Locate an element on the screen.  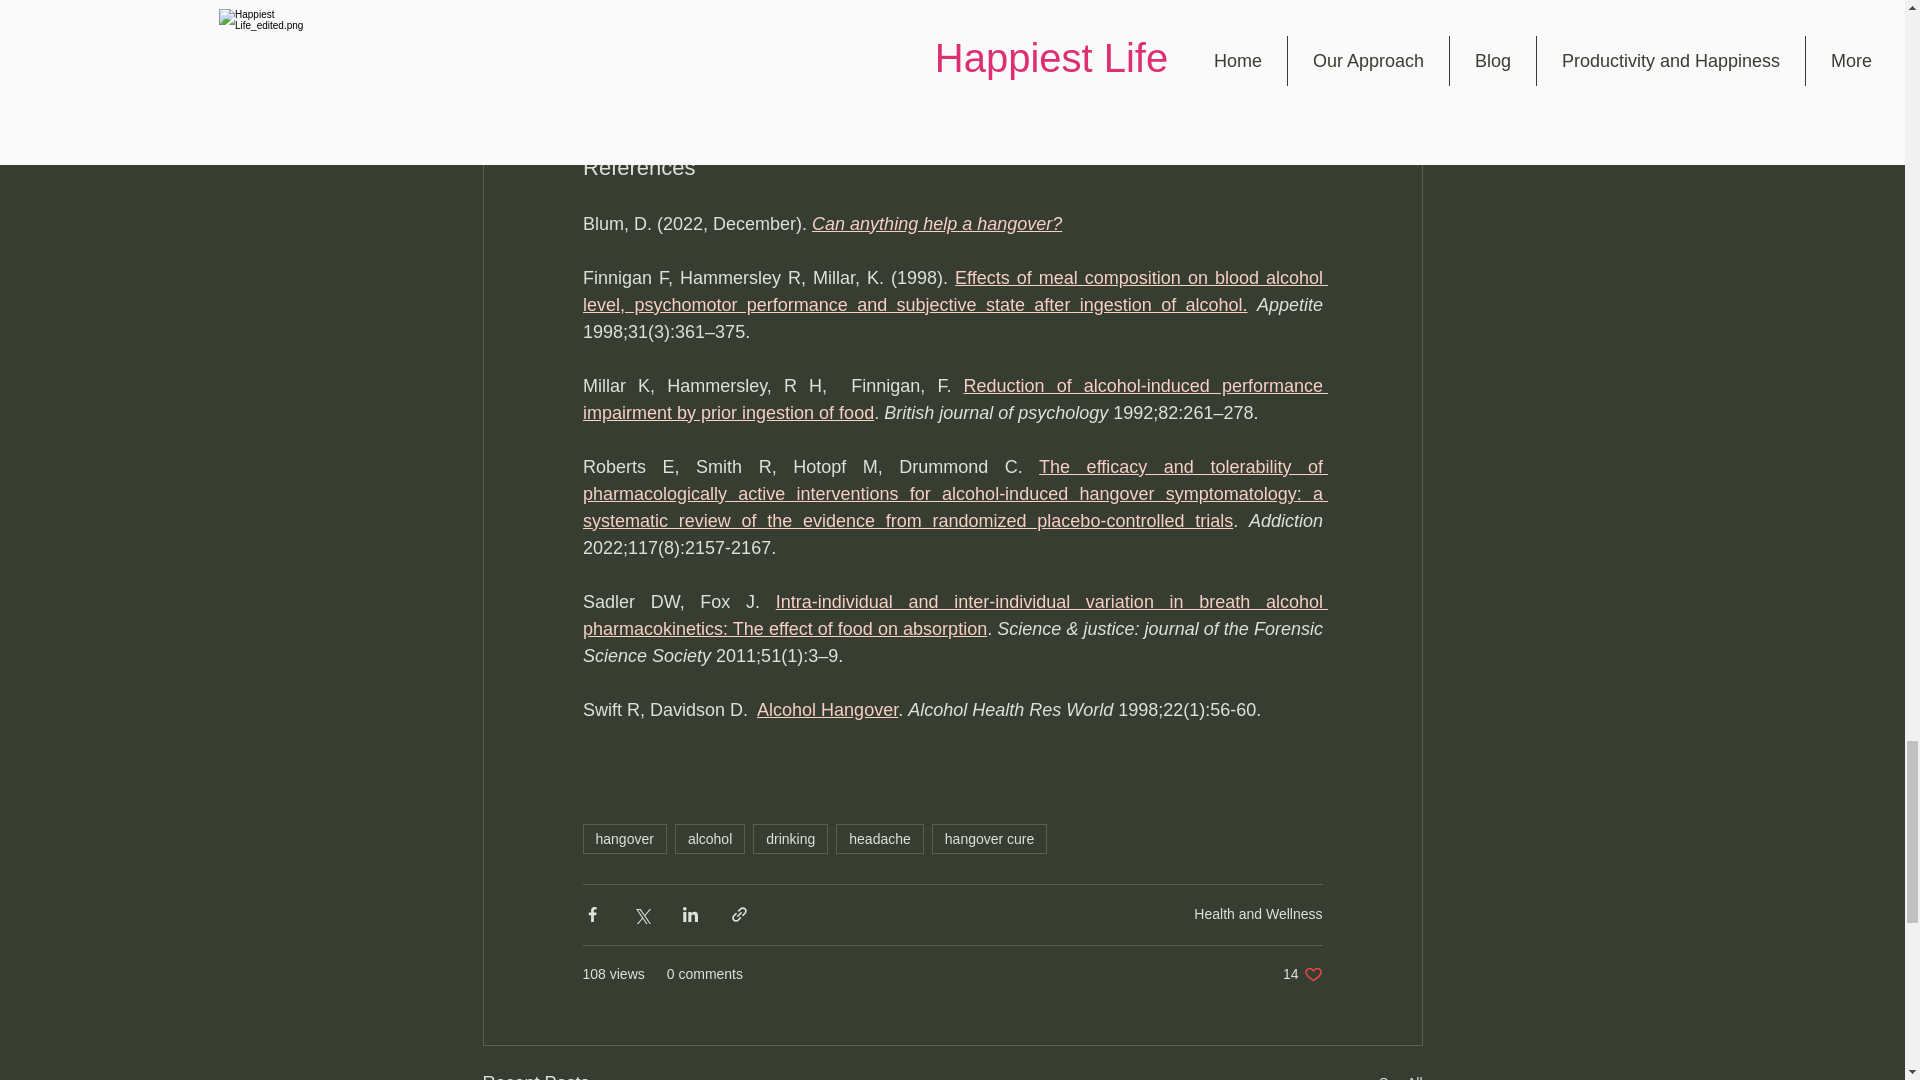
headache is located at coordinates (879, 839).